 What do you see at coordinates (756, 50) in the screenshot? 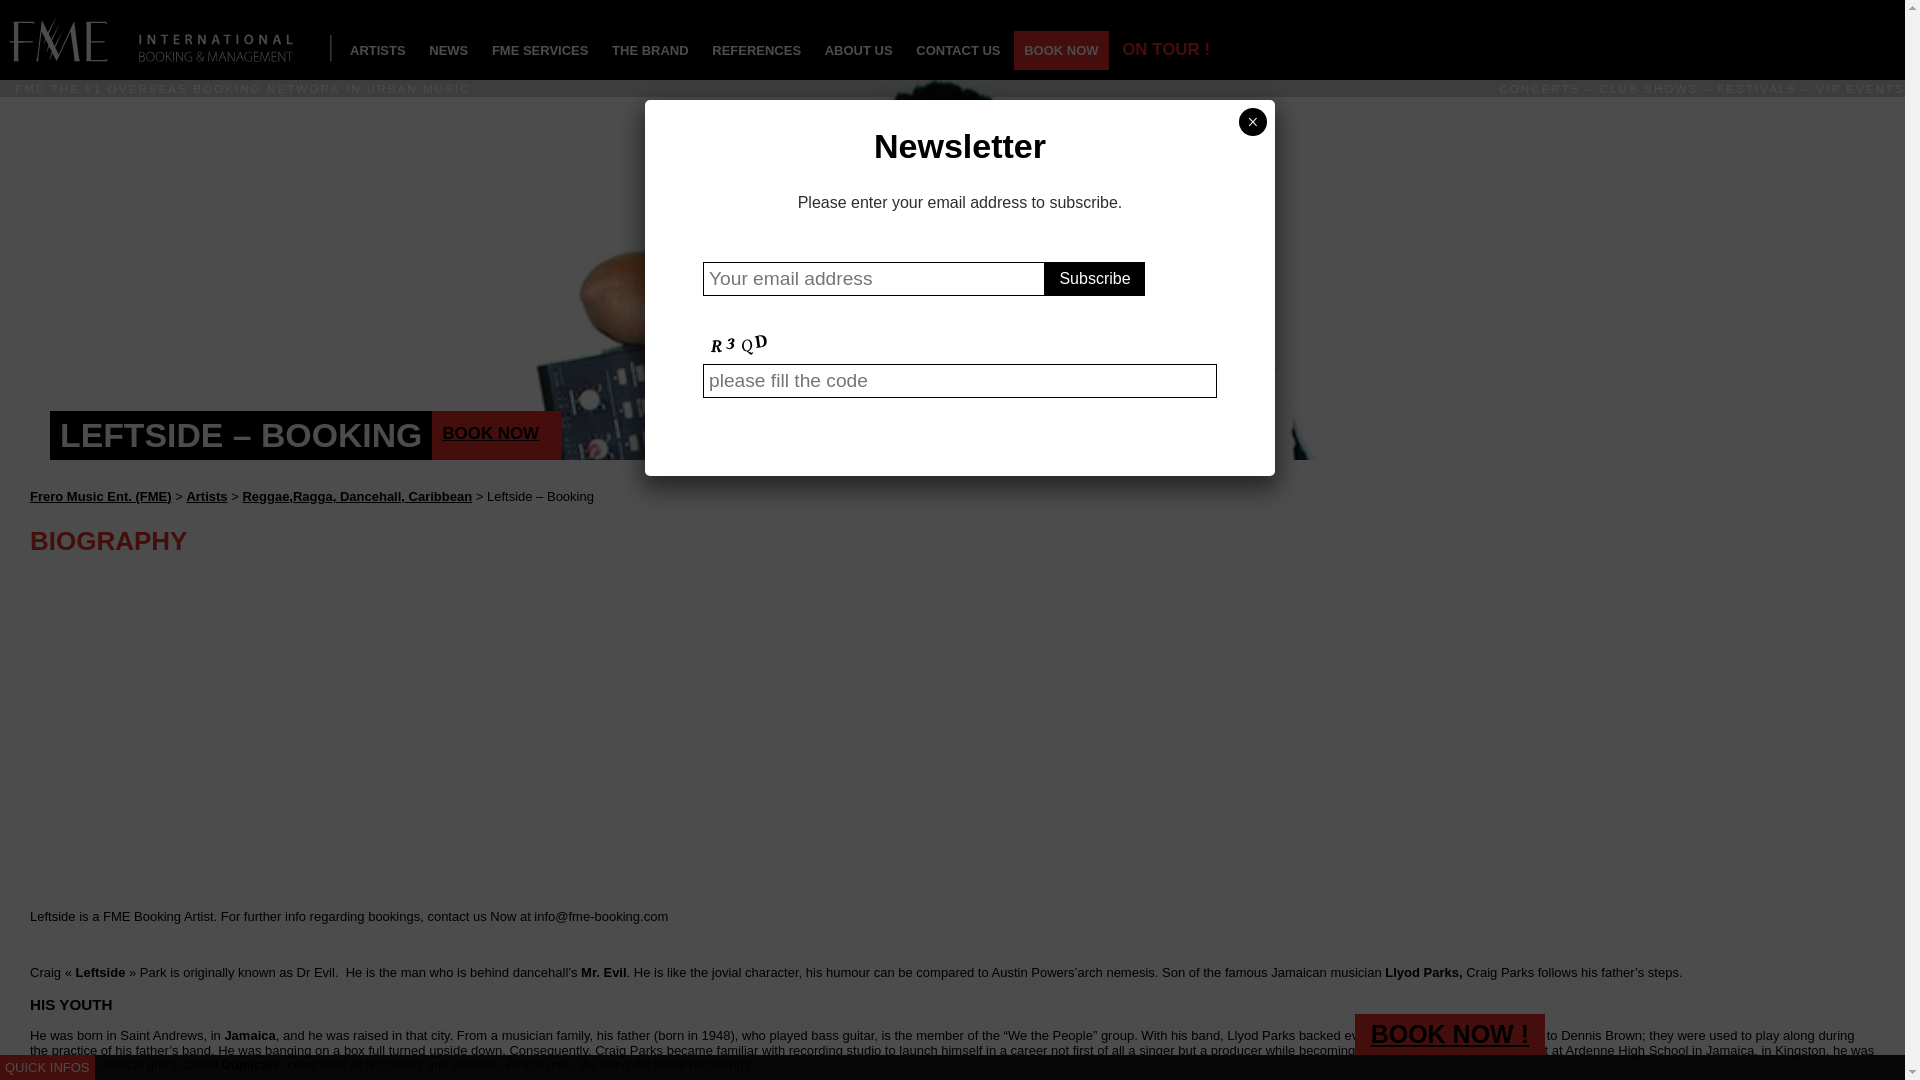
I see `REFERENCES` at bounding box center [756, 50].